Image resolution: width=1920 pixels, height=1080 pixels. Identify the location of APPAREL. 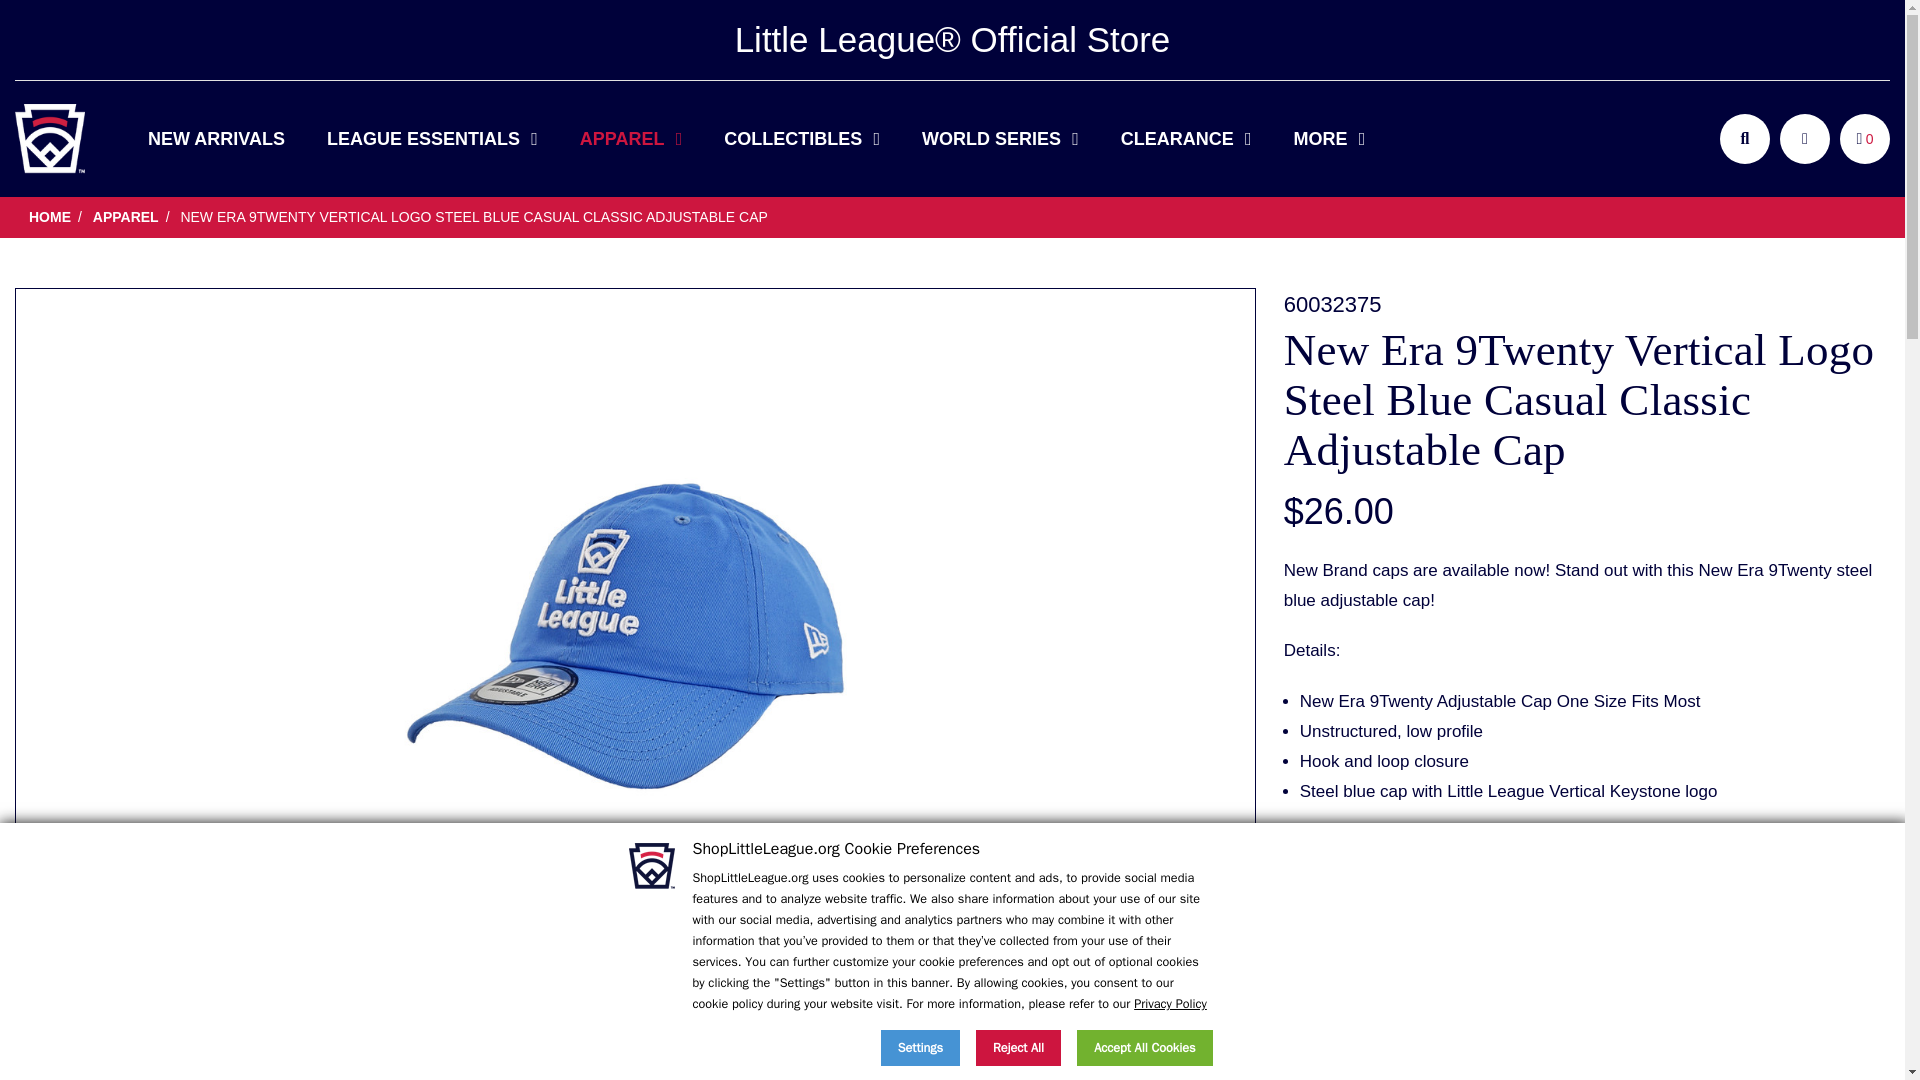
(630, 138).